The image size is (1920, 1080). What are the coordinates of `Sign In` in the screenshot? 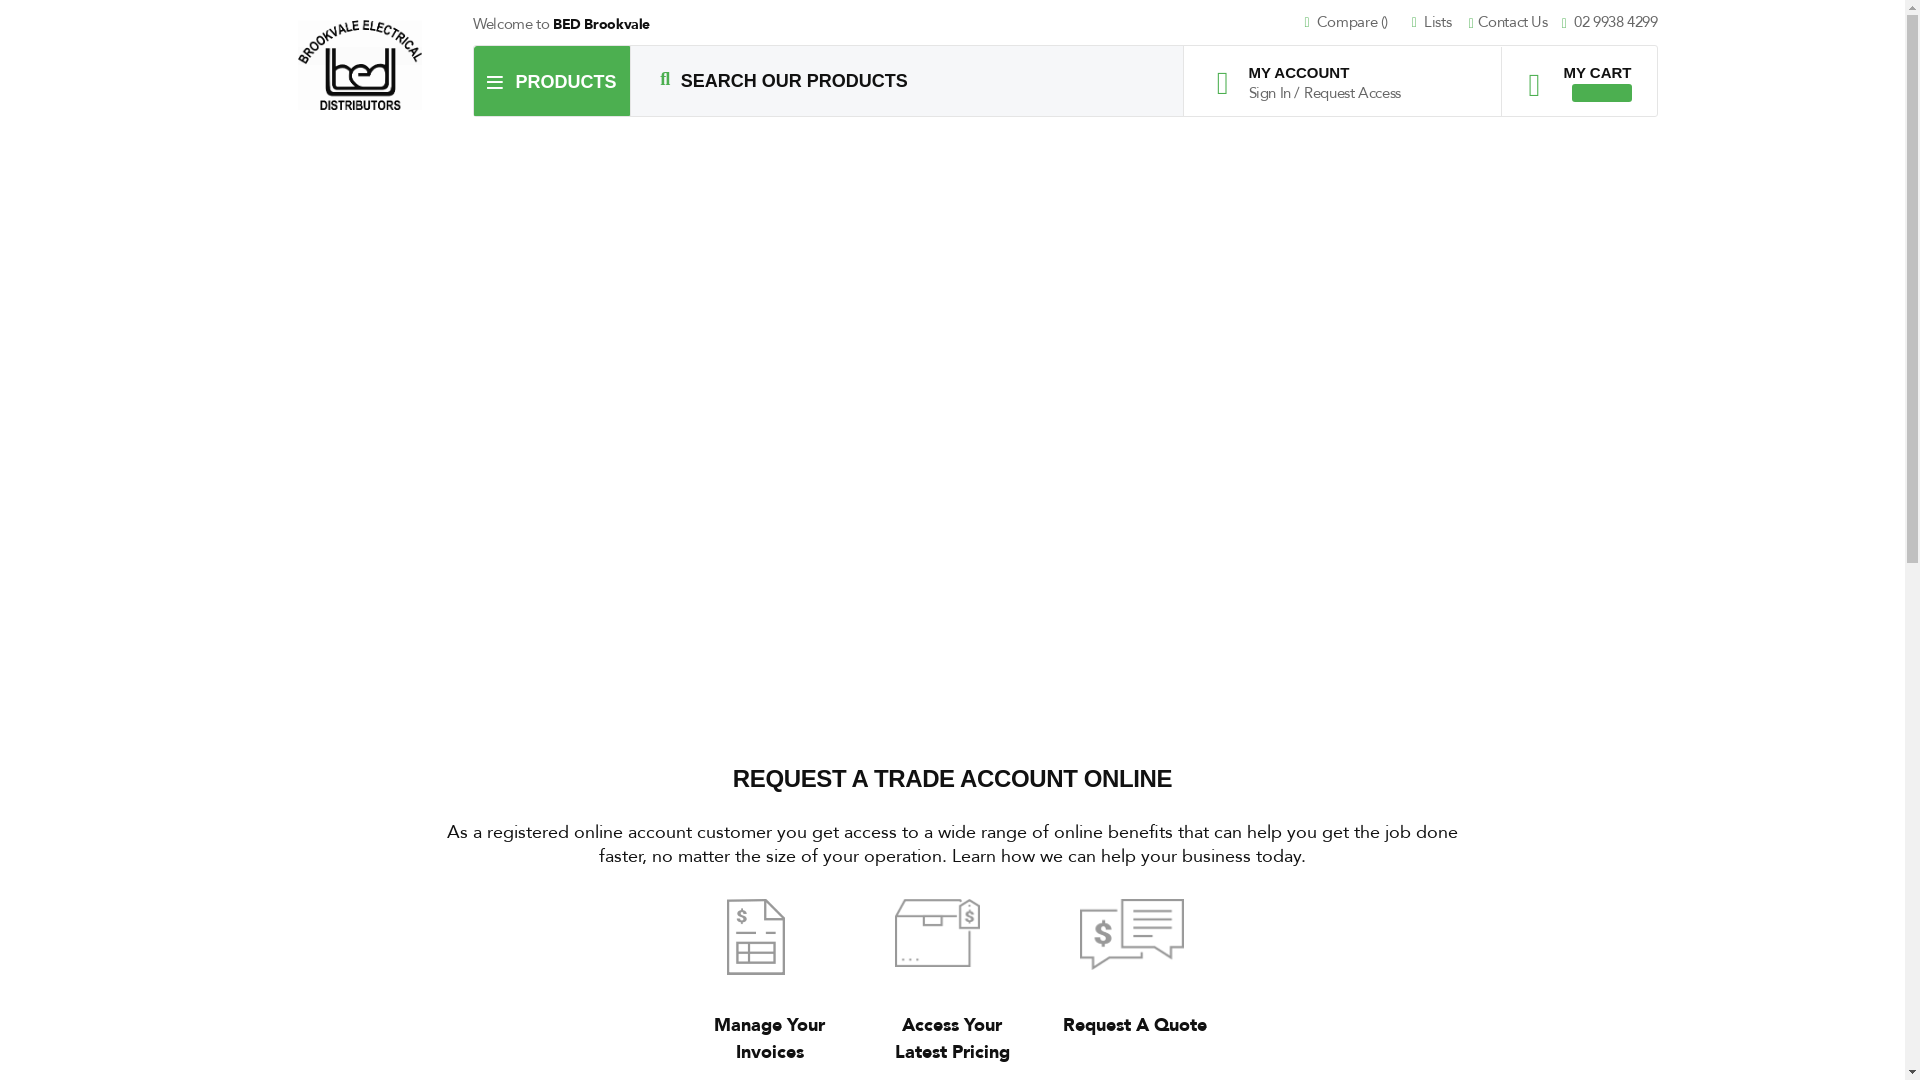 It's located at (1271, 93).